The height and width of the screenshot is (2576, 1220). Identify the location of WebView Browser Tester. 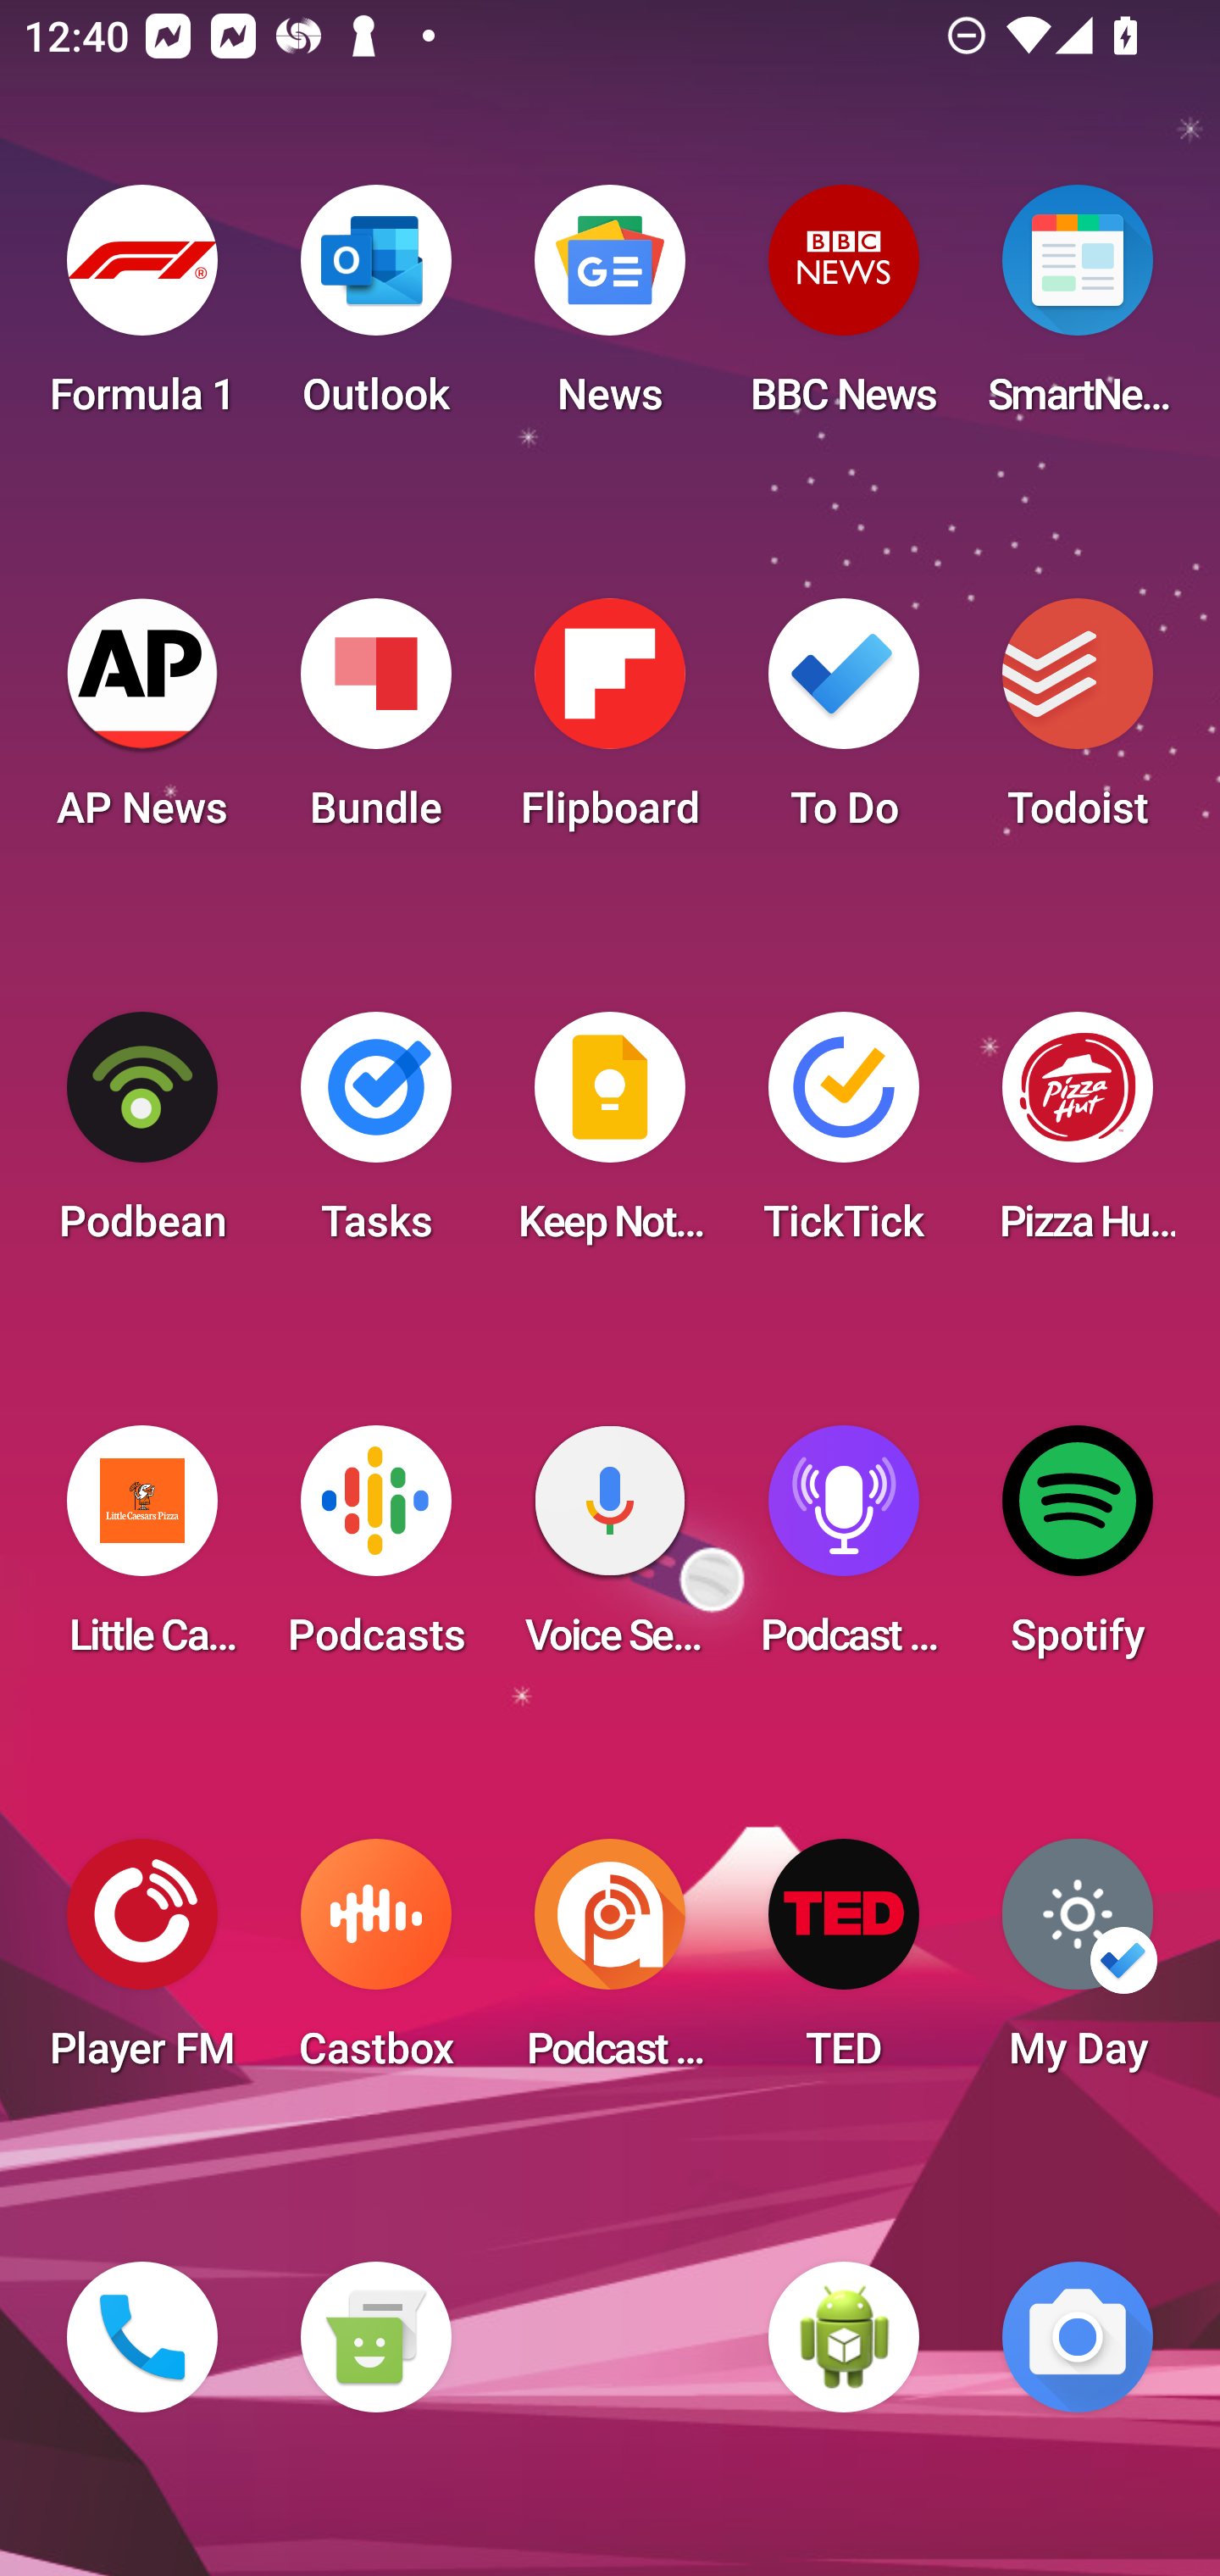
(844, 2337).